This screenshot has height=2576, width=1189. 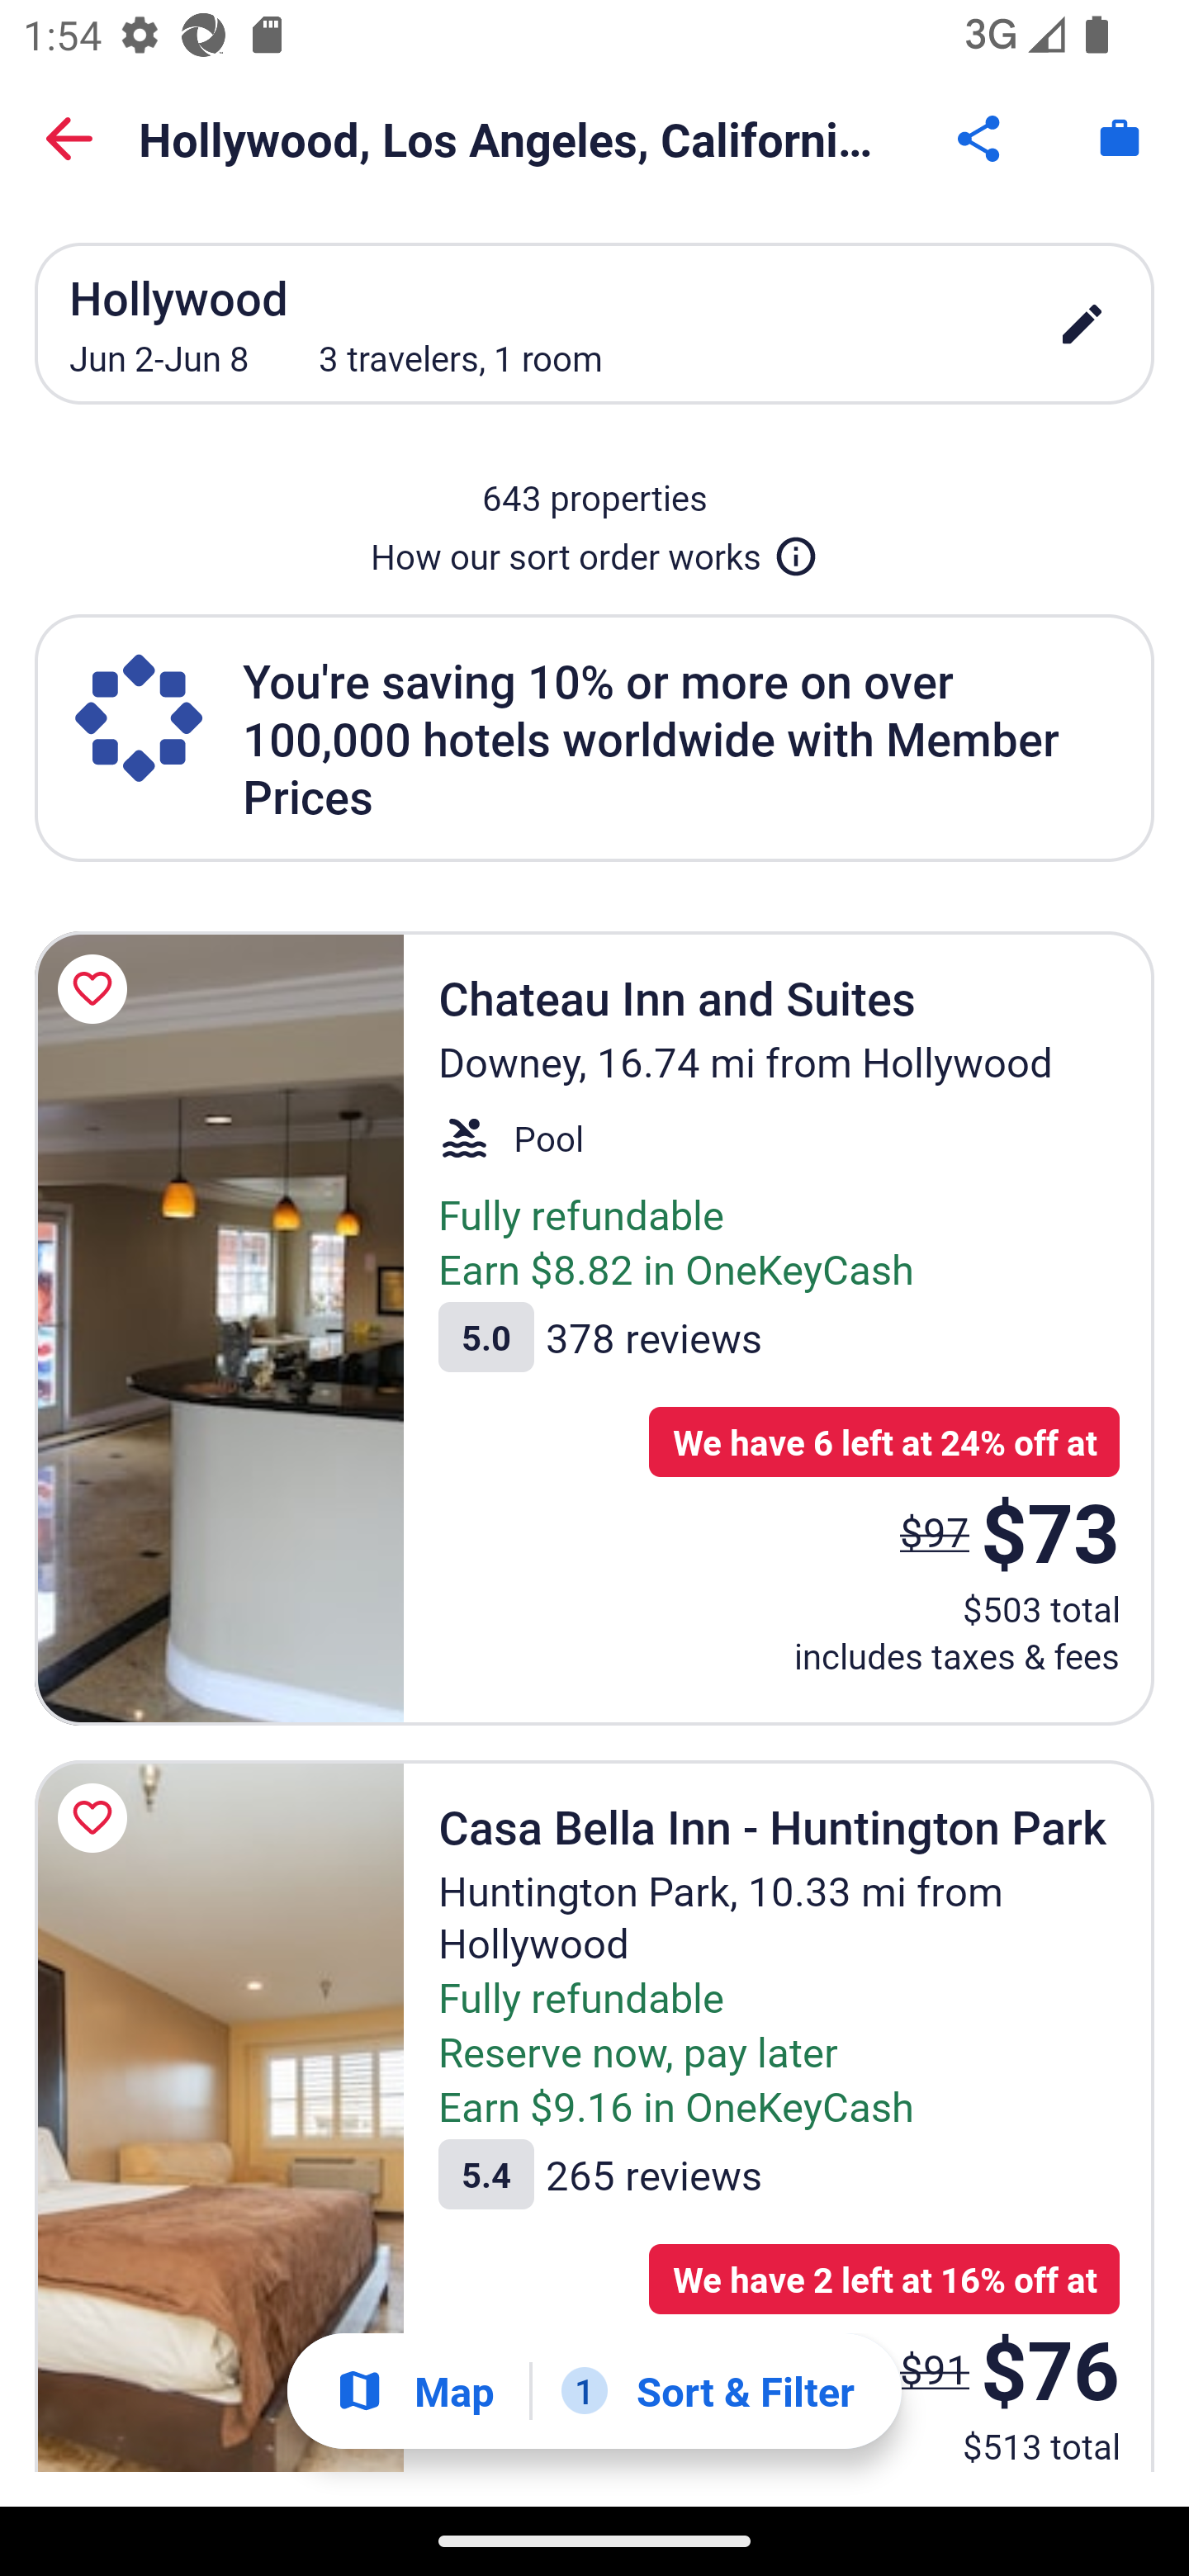 I want to click on $97 The price was $97, so click(x=935, y=1531).